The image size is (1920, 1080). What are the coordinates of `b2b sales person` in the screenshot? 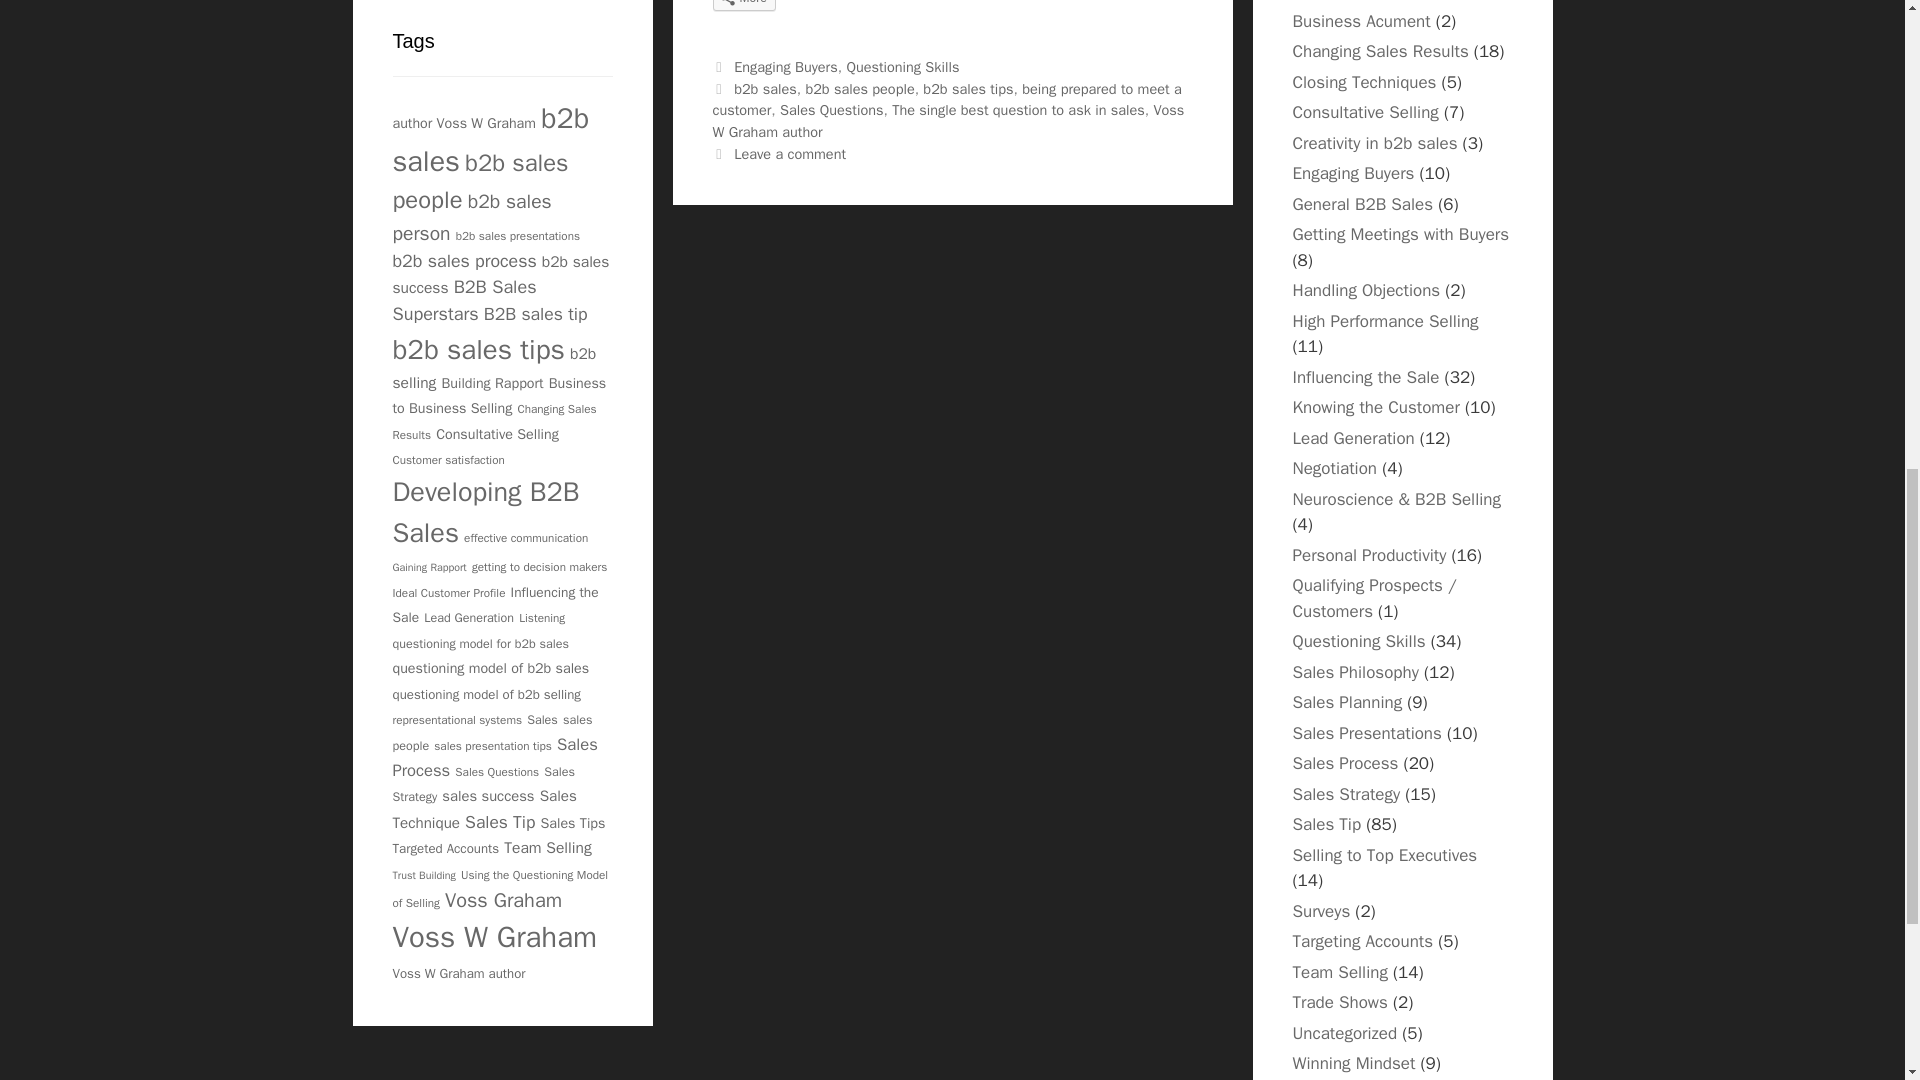 It's located at (471, 218).